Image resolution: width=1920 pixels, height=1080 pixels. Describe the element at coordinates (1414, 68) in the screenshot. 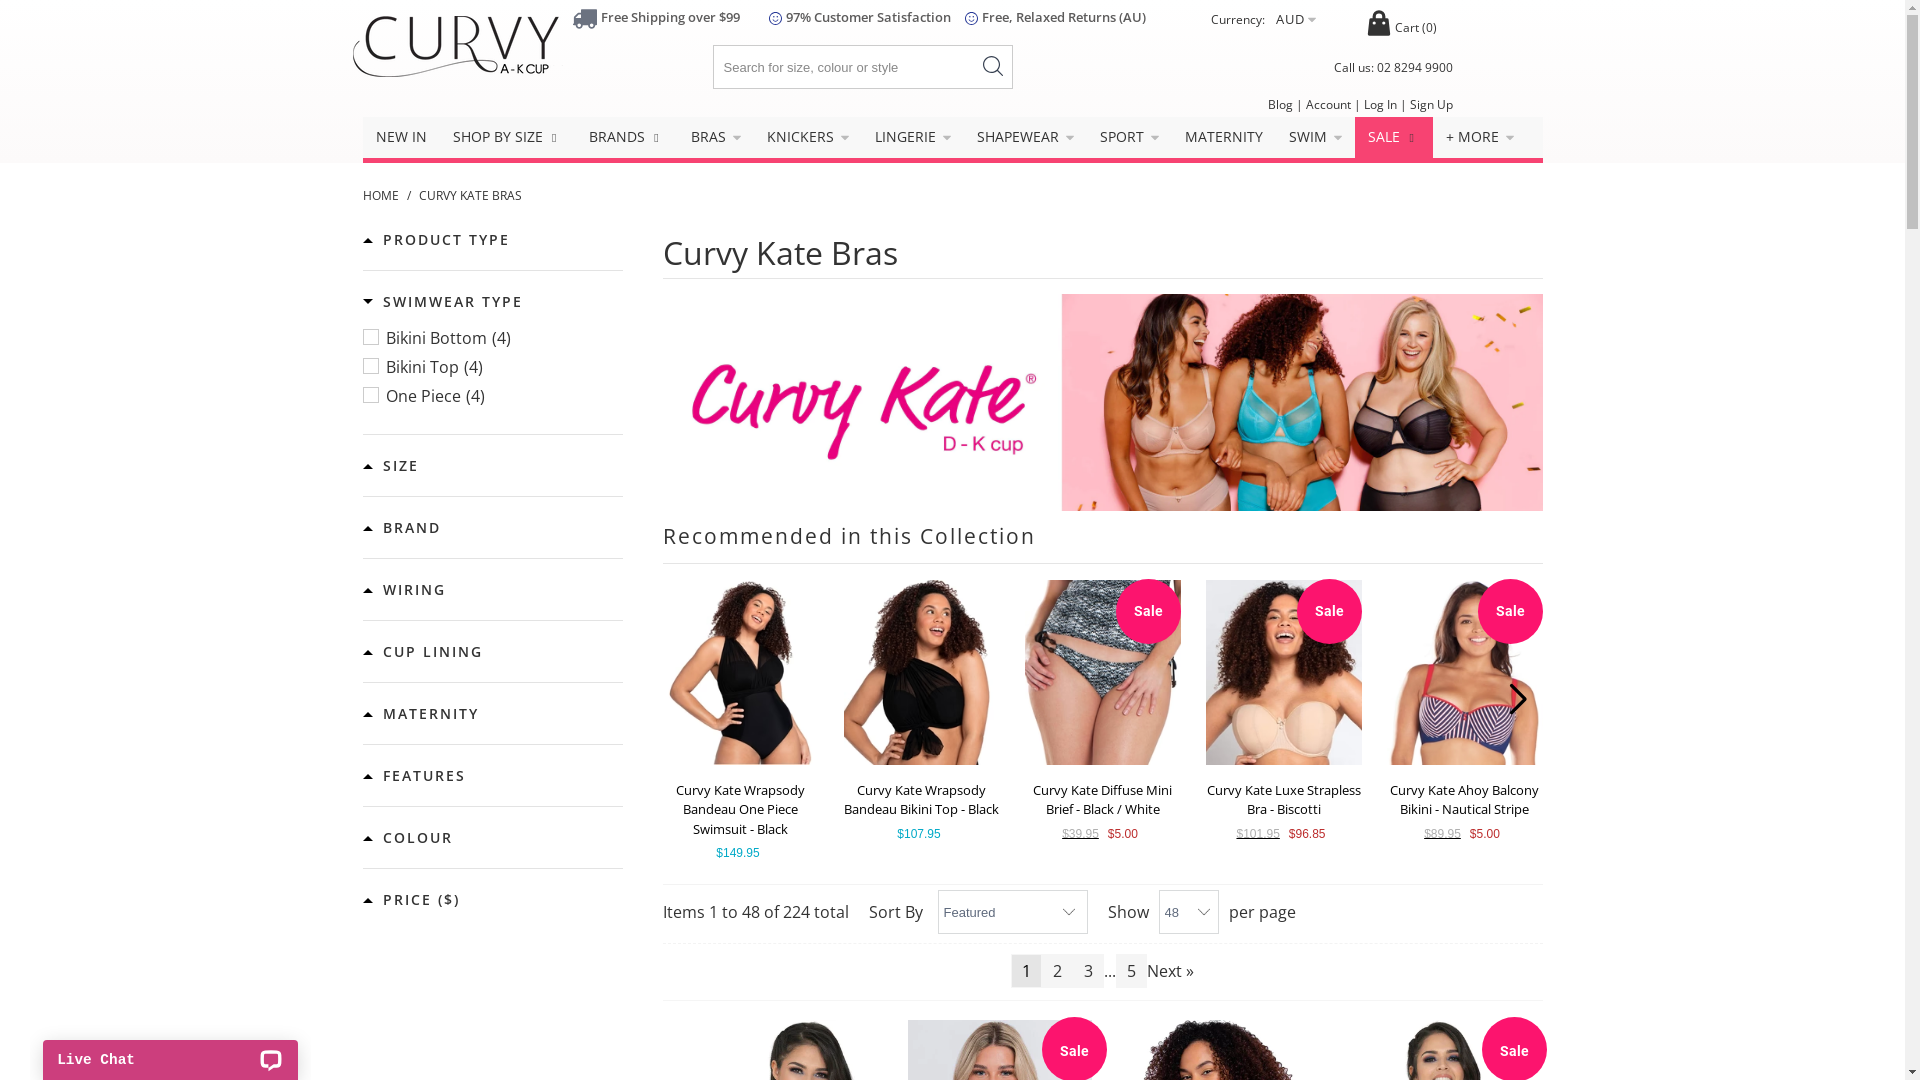

I see `02 8294 9900` at that location.